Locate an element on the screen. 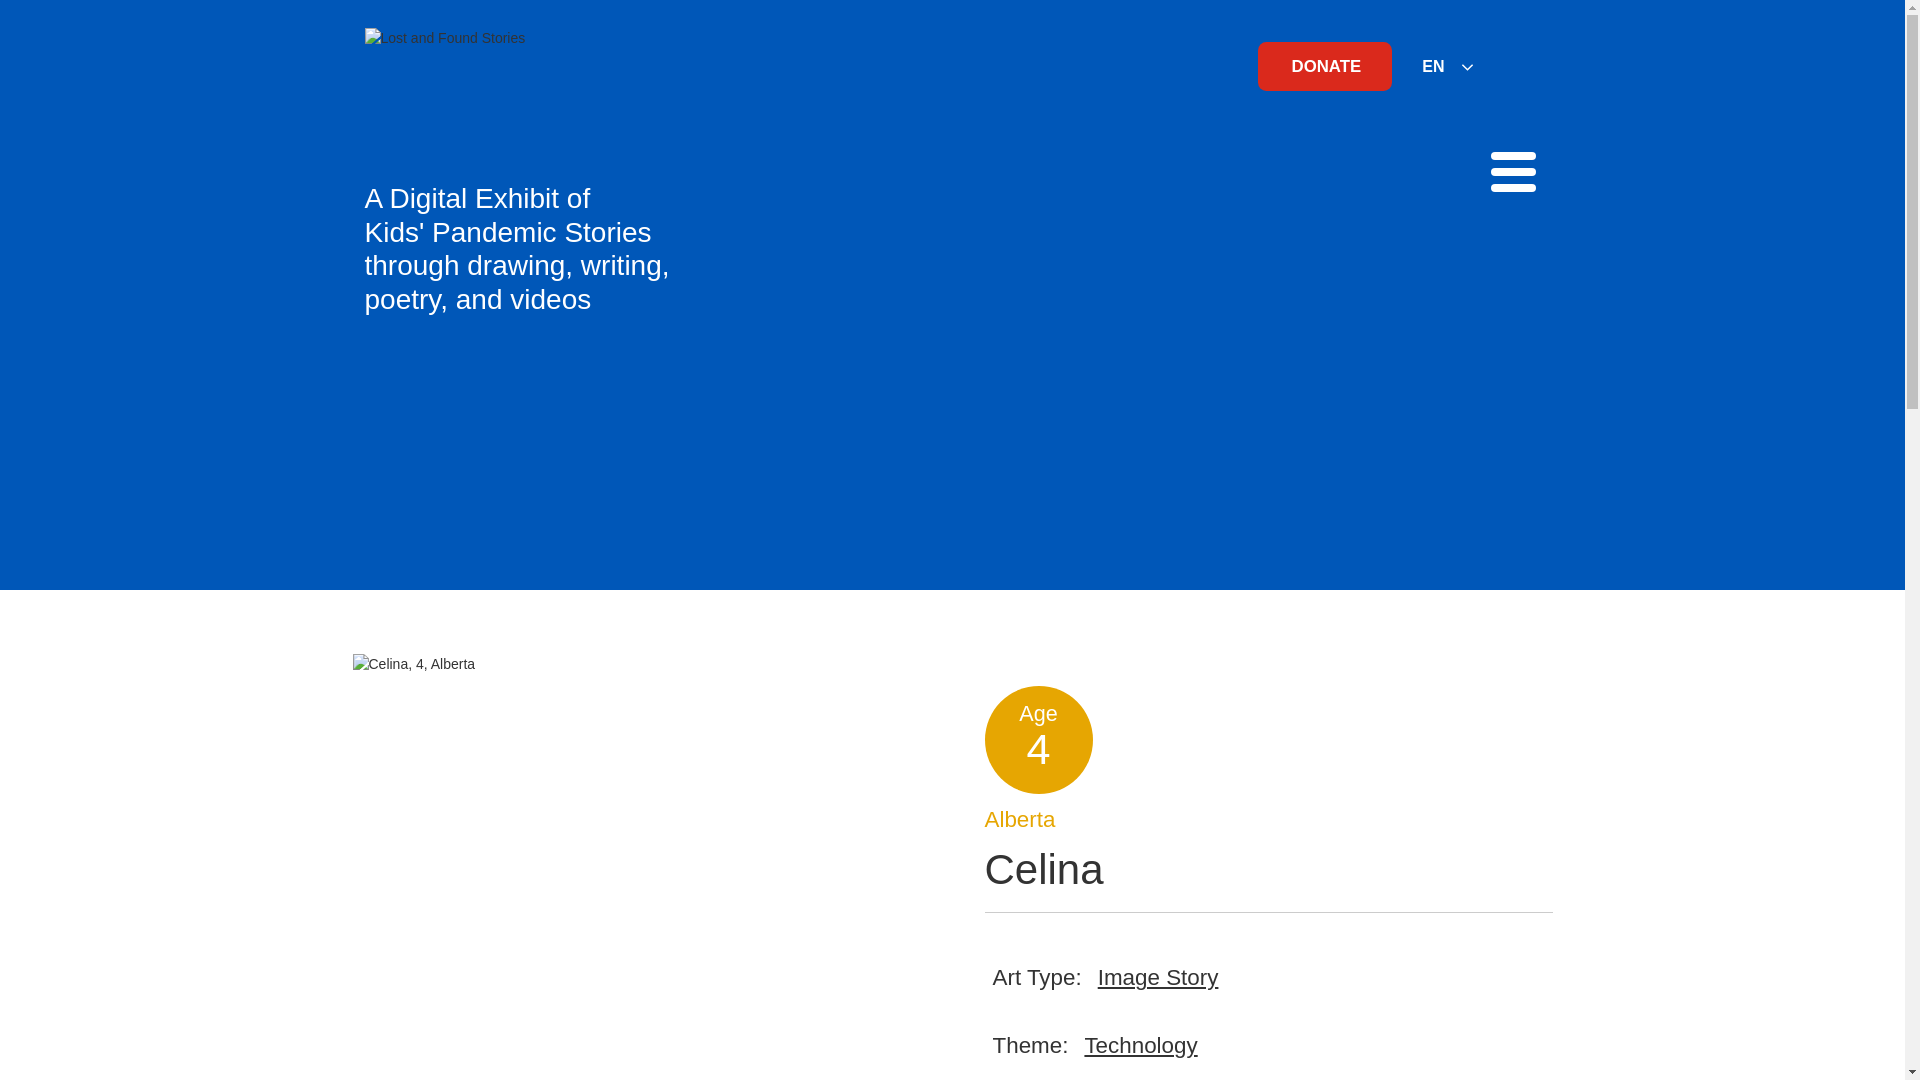  Technology is located at coordinates (1140, 1046).